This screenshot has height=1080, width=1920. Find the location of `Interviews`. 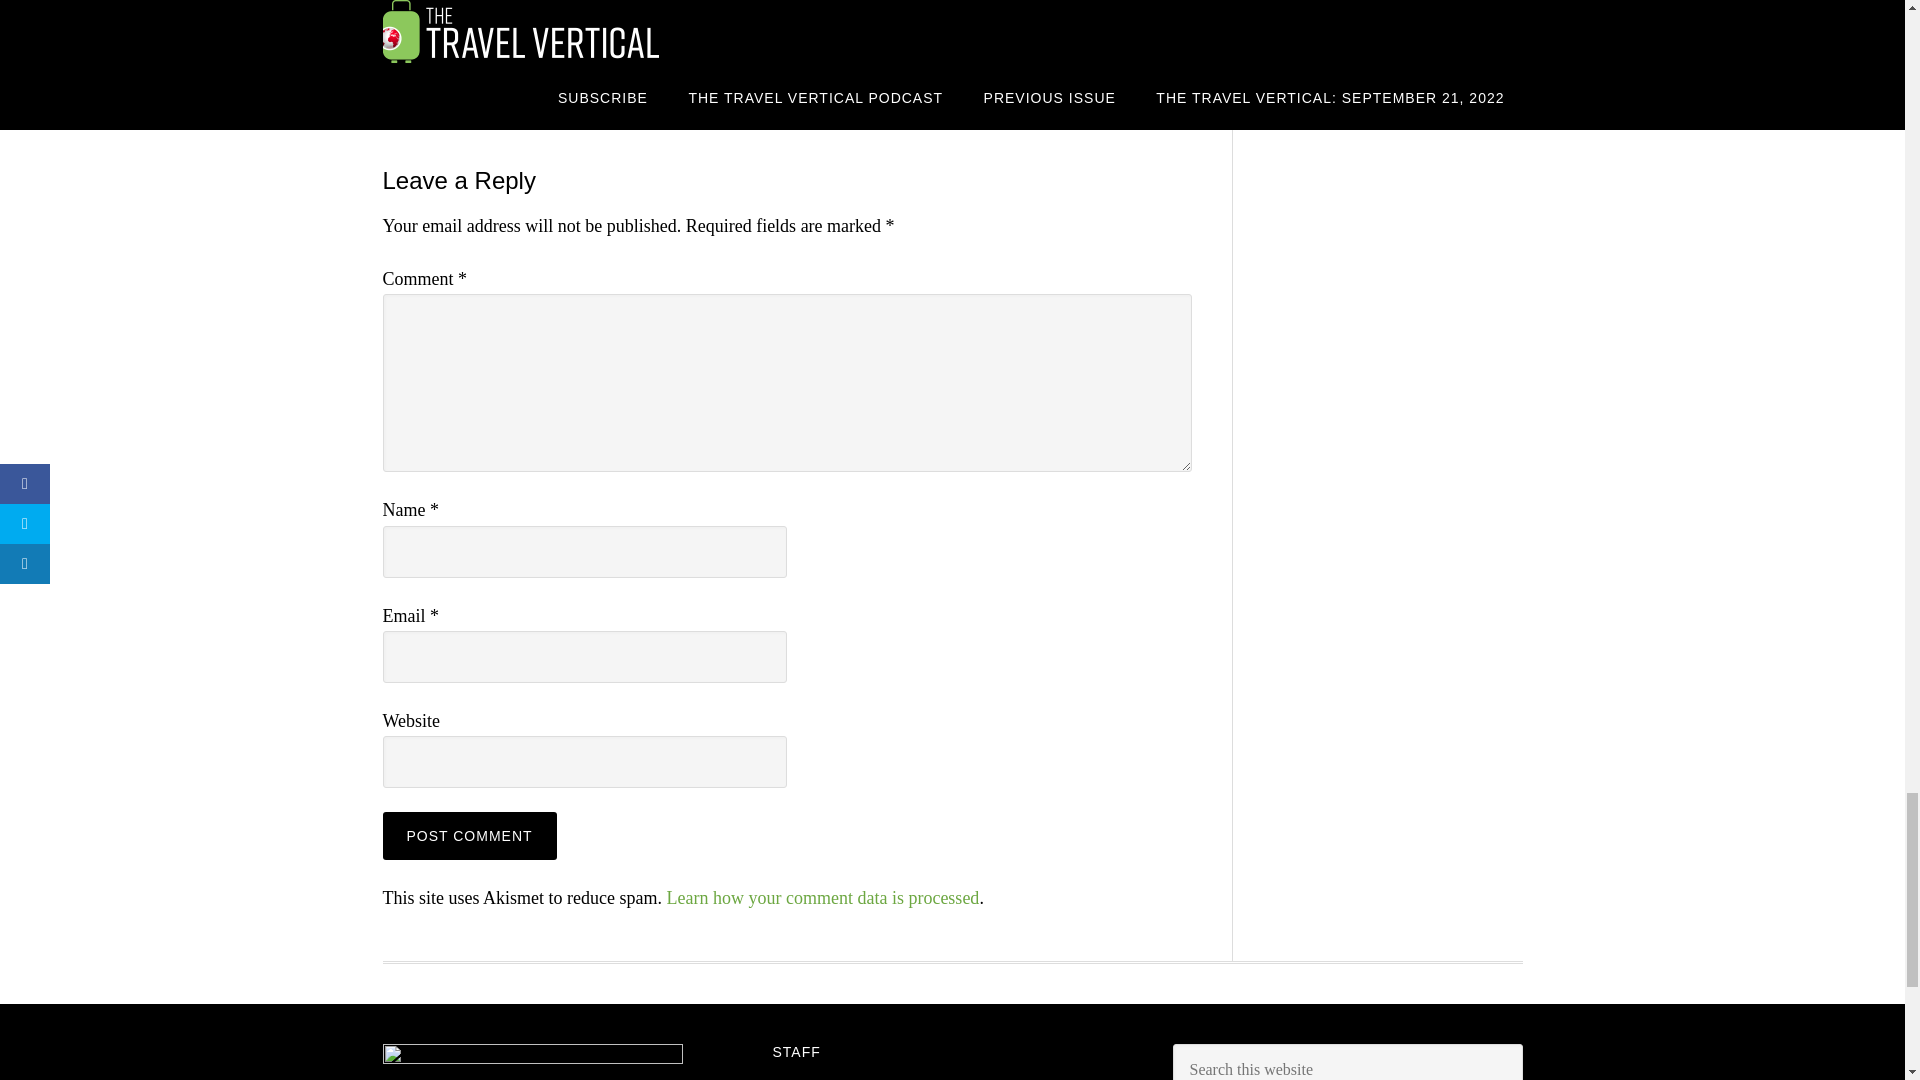

Interviews is located at coordinates (878, 87).